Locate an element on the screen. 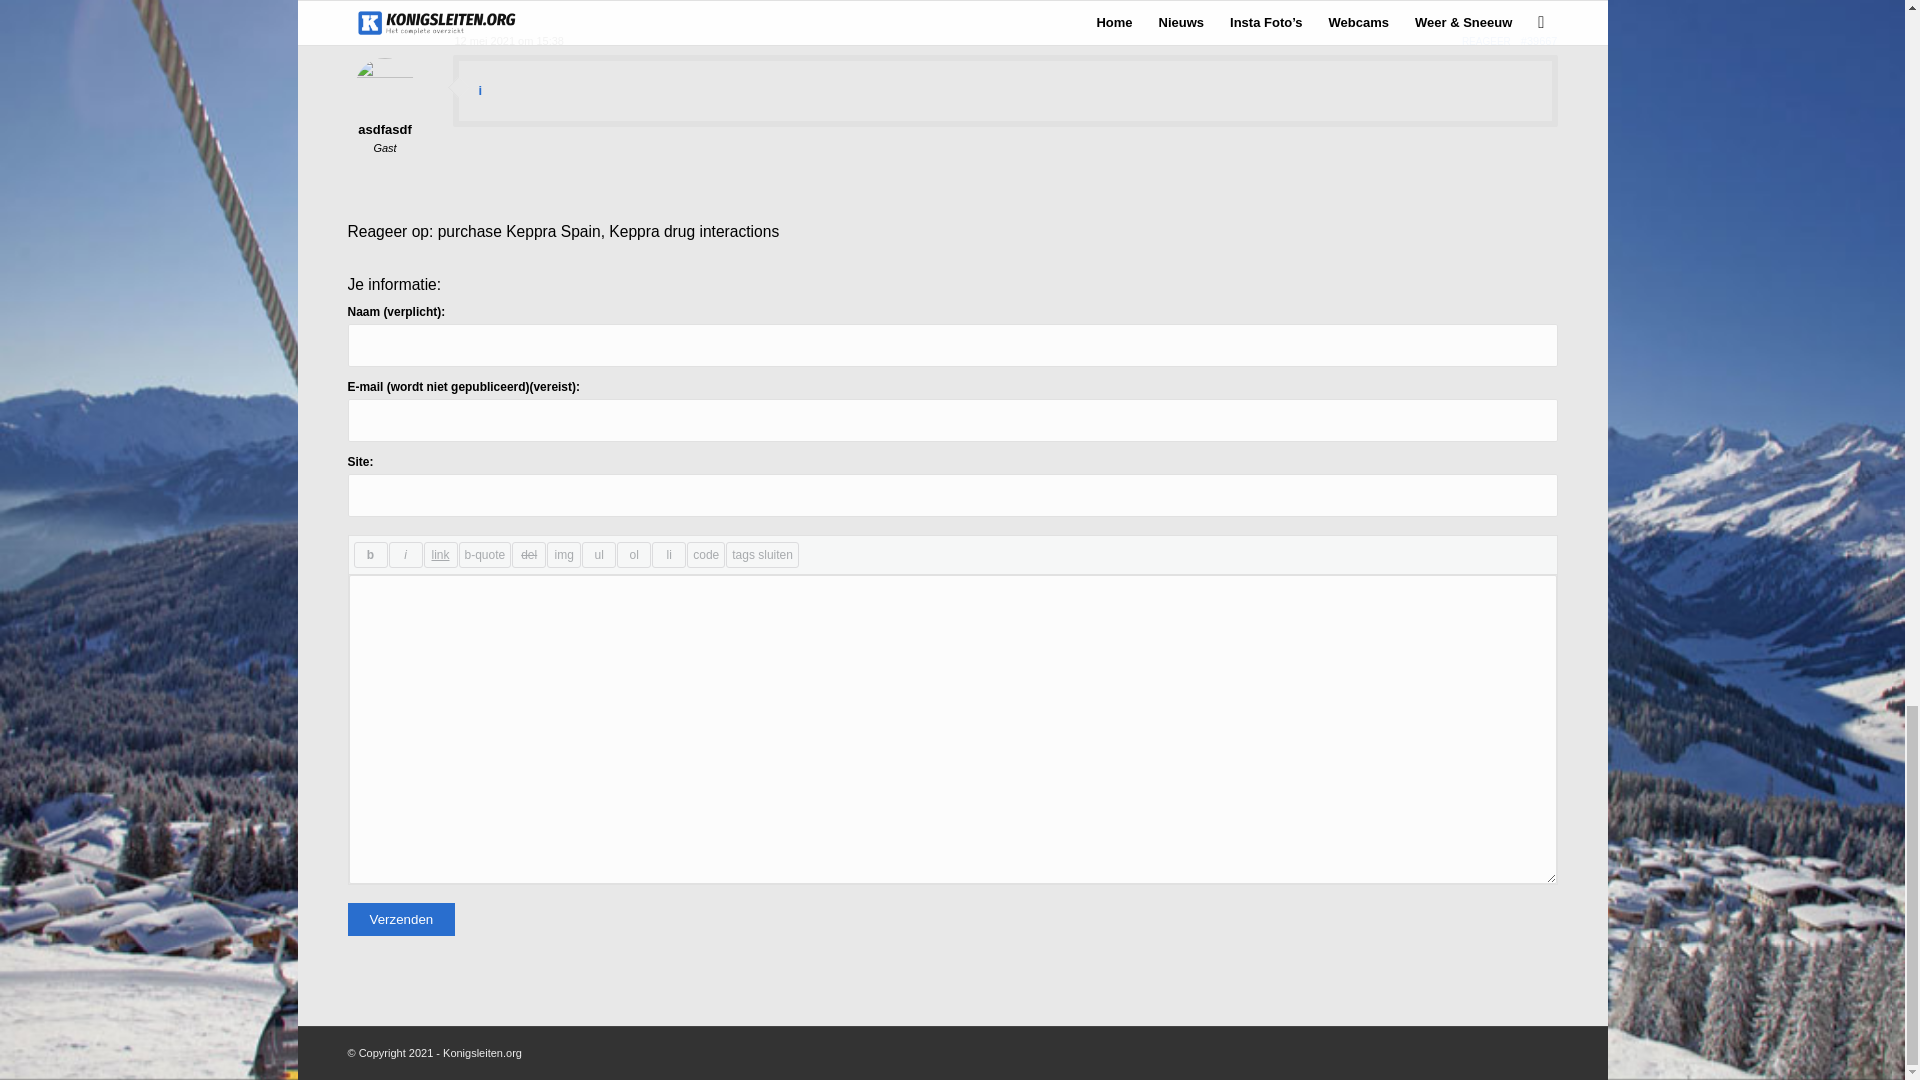  b-quote is located at coordinates (484, 555).